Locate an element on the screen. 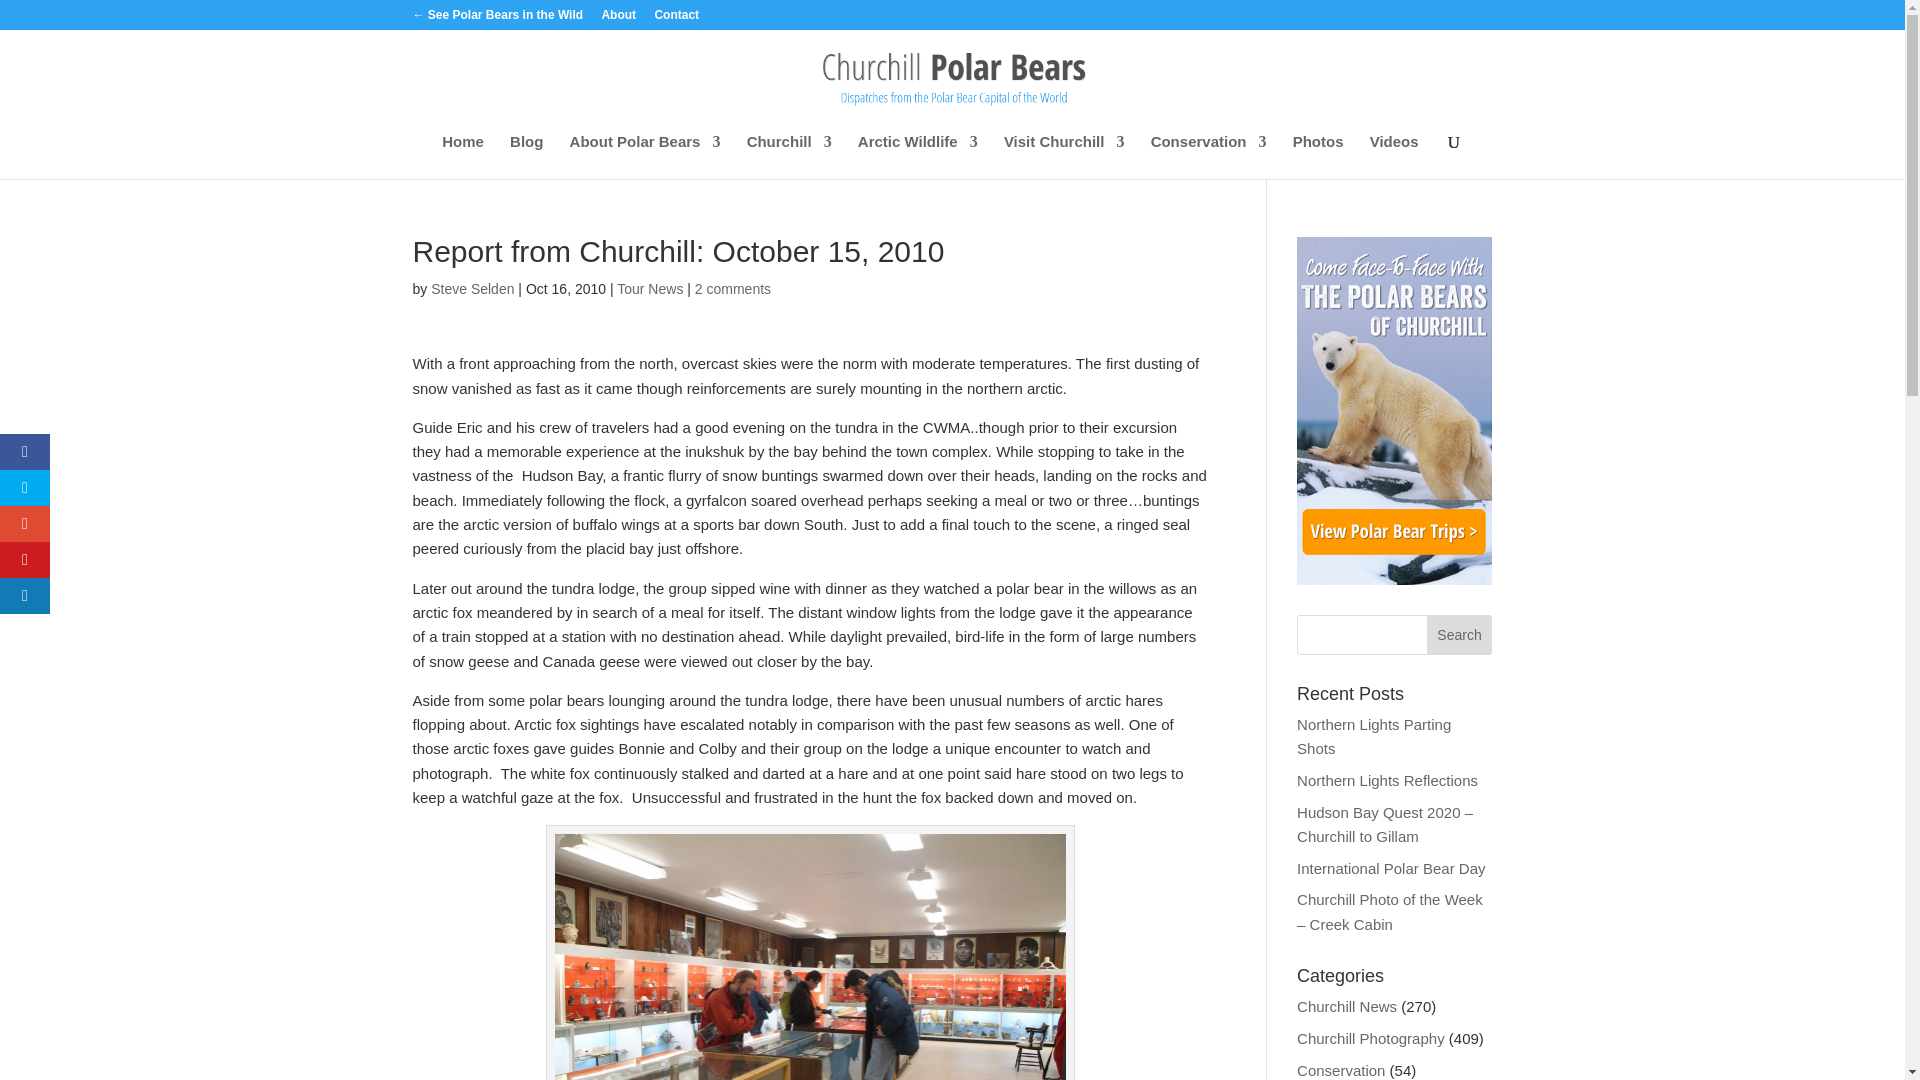 This screenshot has width=1920, height=1080. Arctic Wildlife is located at coordinates (918, 156).